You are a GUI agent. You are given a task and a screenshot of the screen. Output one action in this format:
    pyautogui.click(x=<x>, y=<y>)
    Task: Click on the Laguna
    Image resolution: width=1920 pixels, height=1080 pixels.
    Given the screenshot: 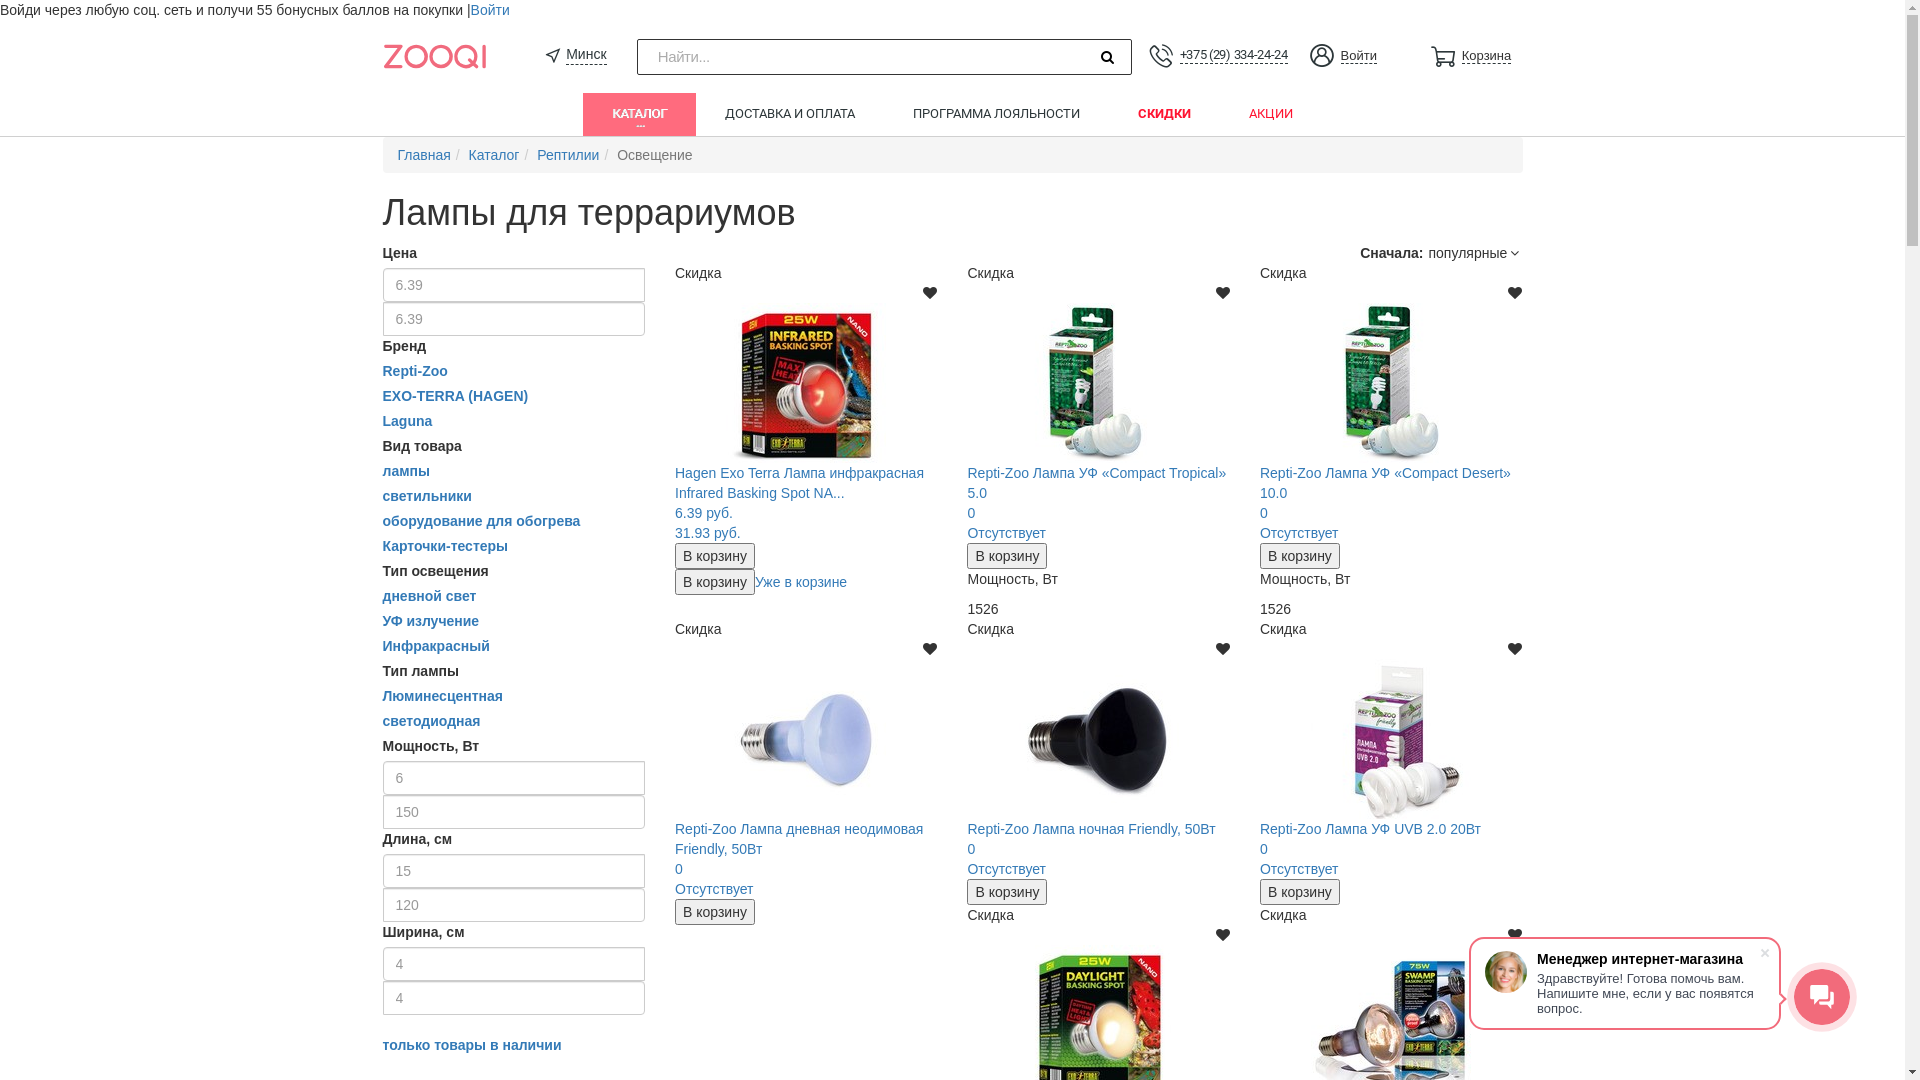 What is the action you would take?
    pyautogui.click(x=407, y=421)
    